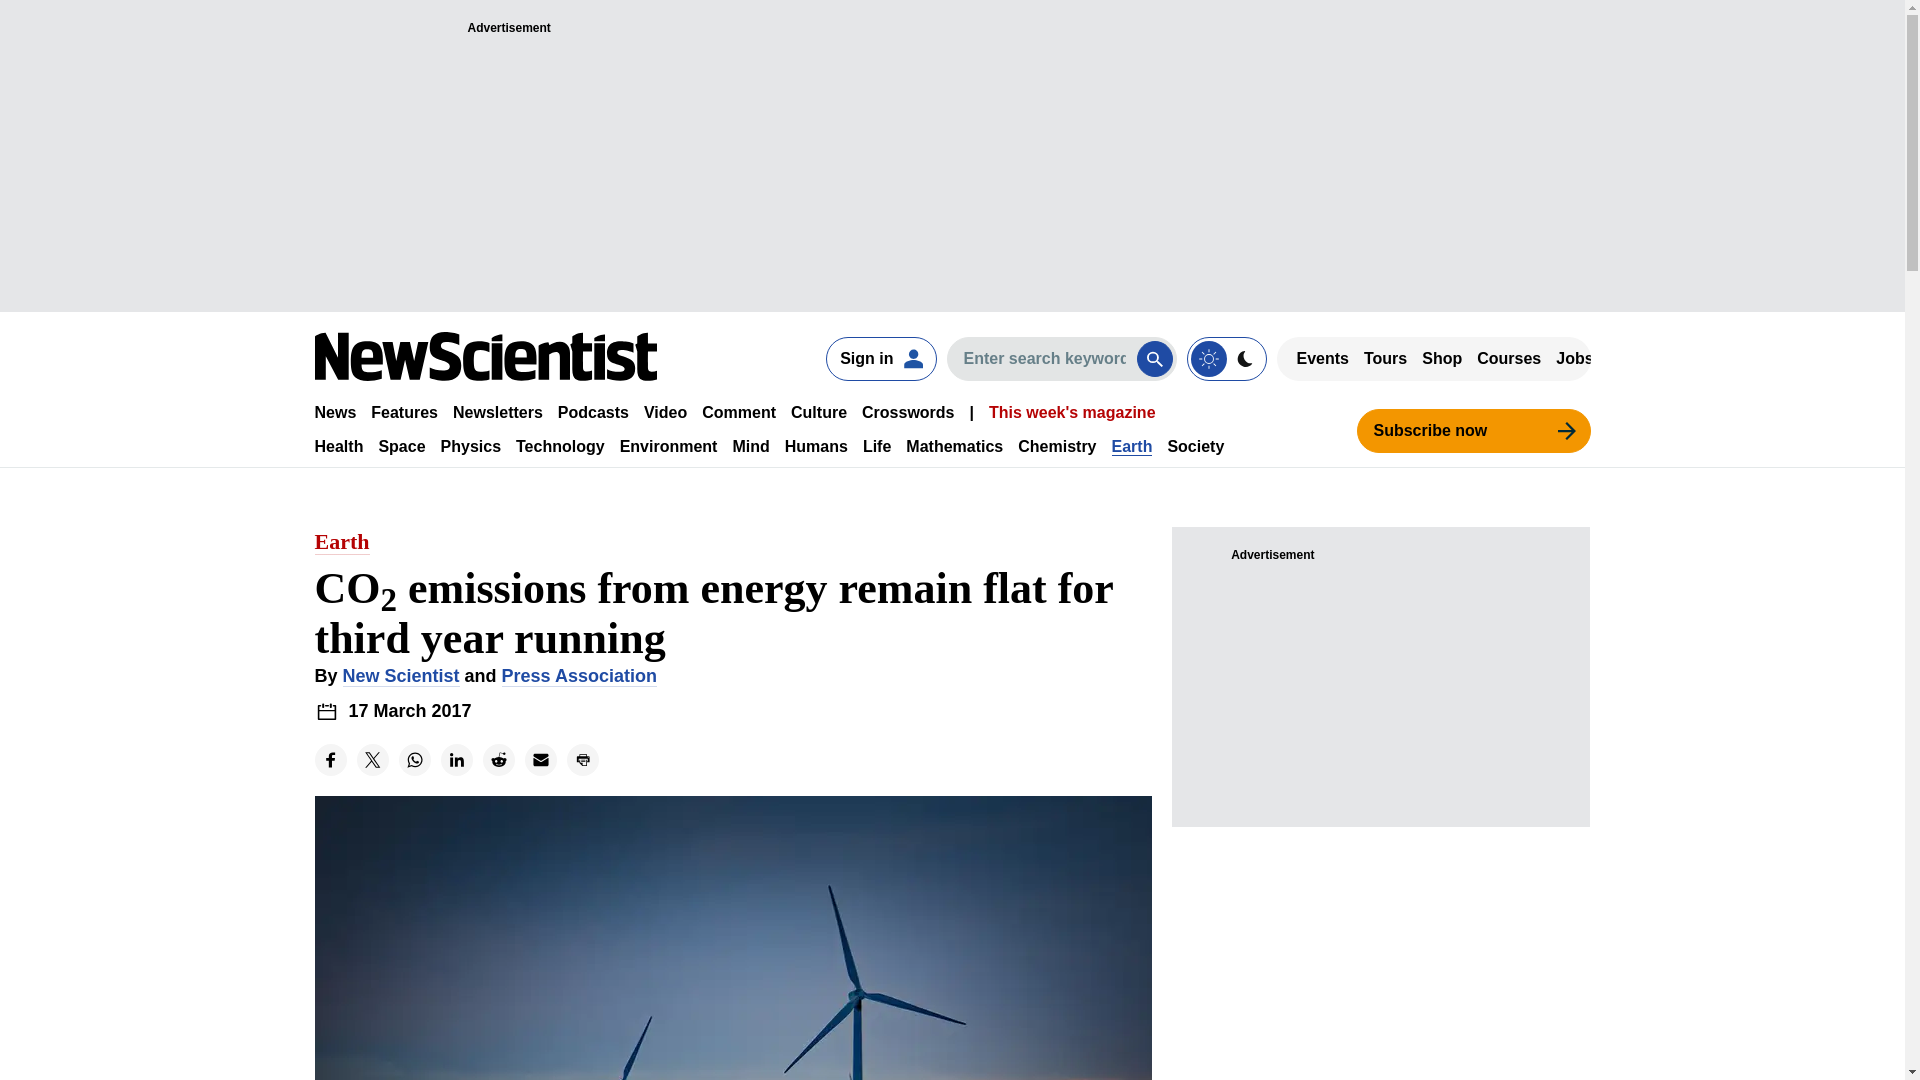 This screenshot has width=1920, height=1080. I want to click on Features, so click(404, 412).